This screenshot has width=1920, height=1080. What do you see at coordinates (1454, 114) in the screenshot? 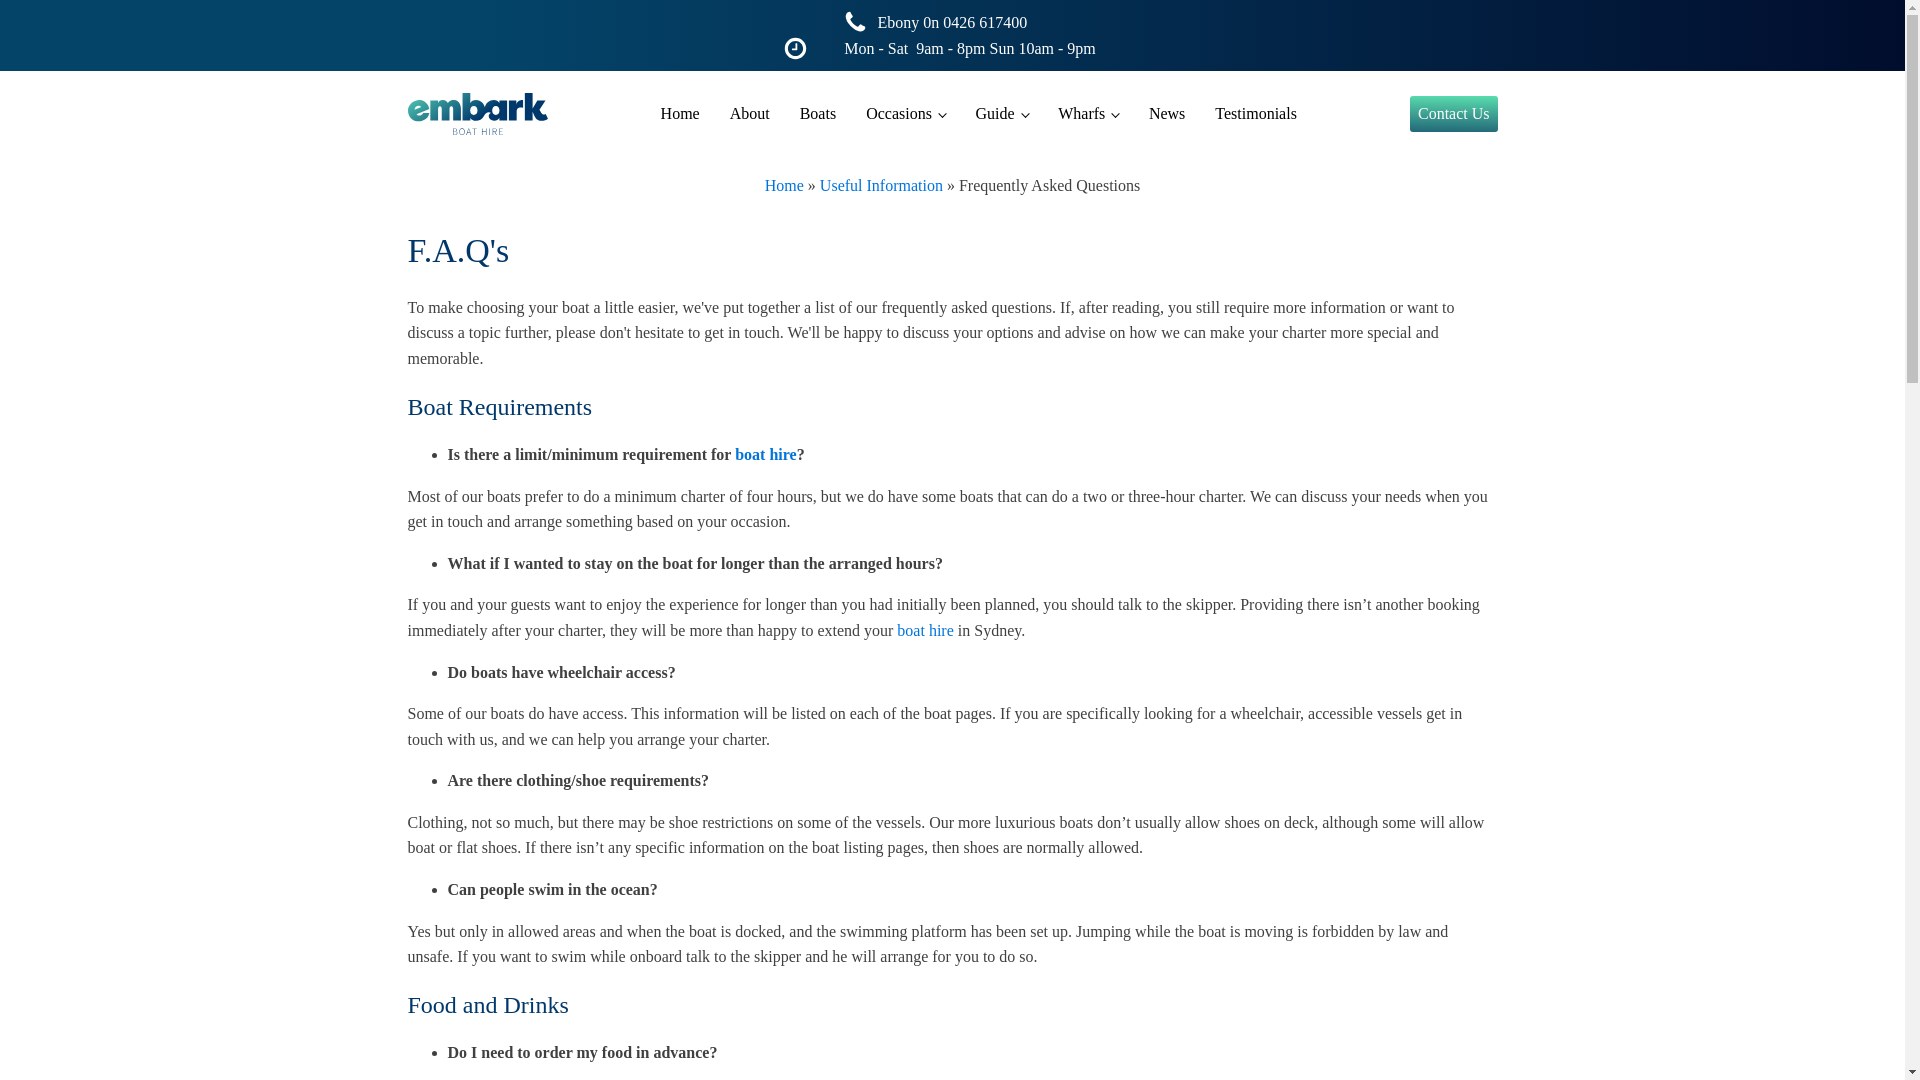
I see `Contact Us` at bounding box center [1454, 114].